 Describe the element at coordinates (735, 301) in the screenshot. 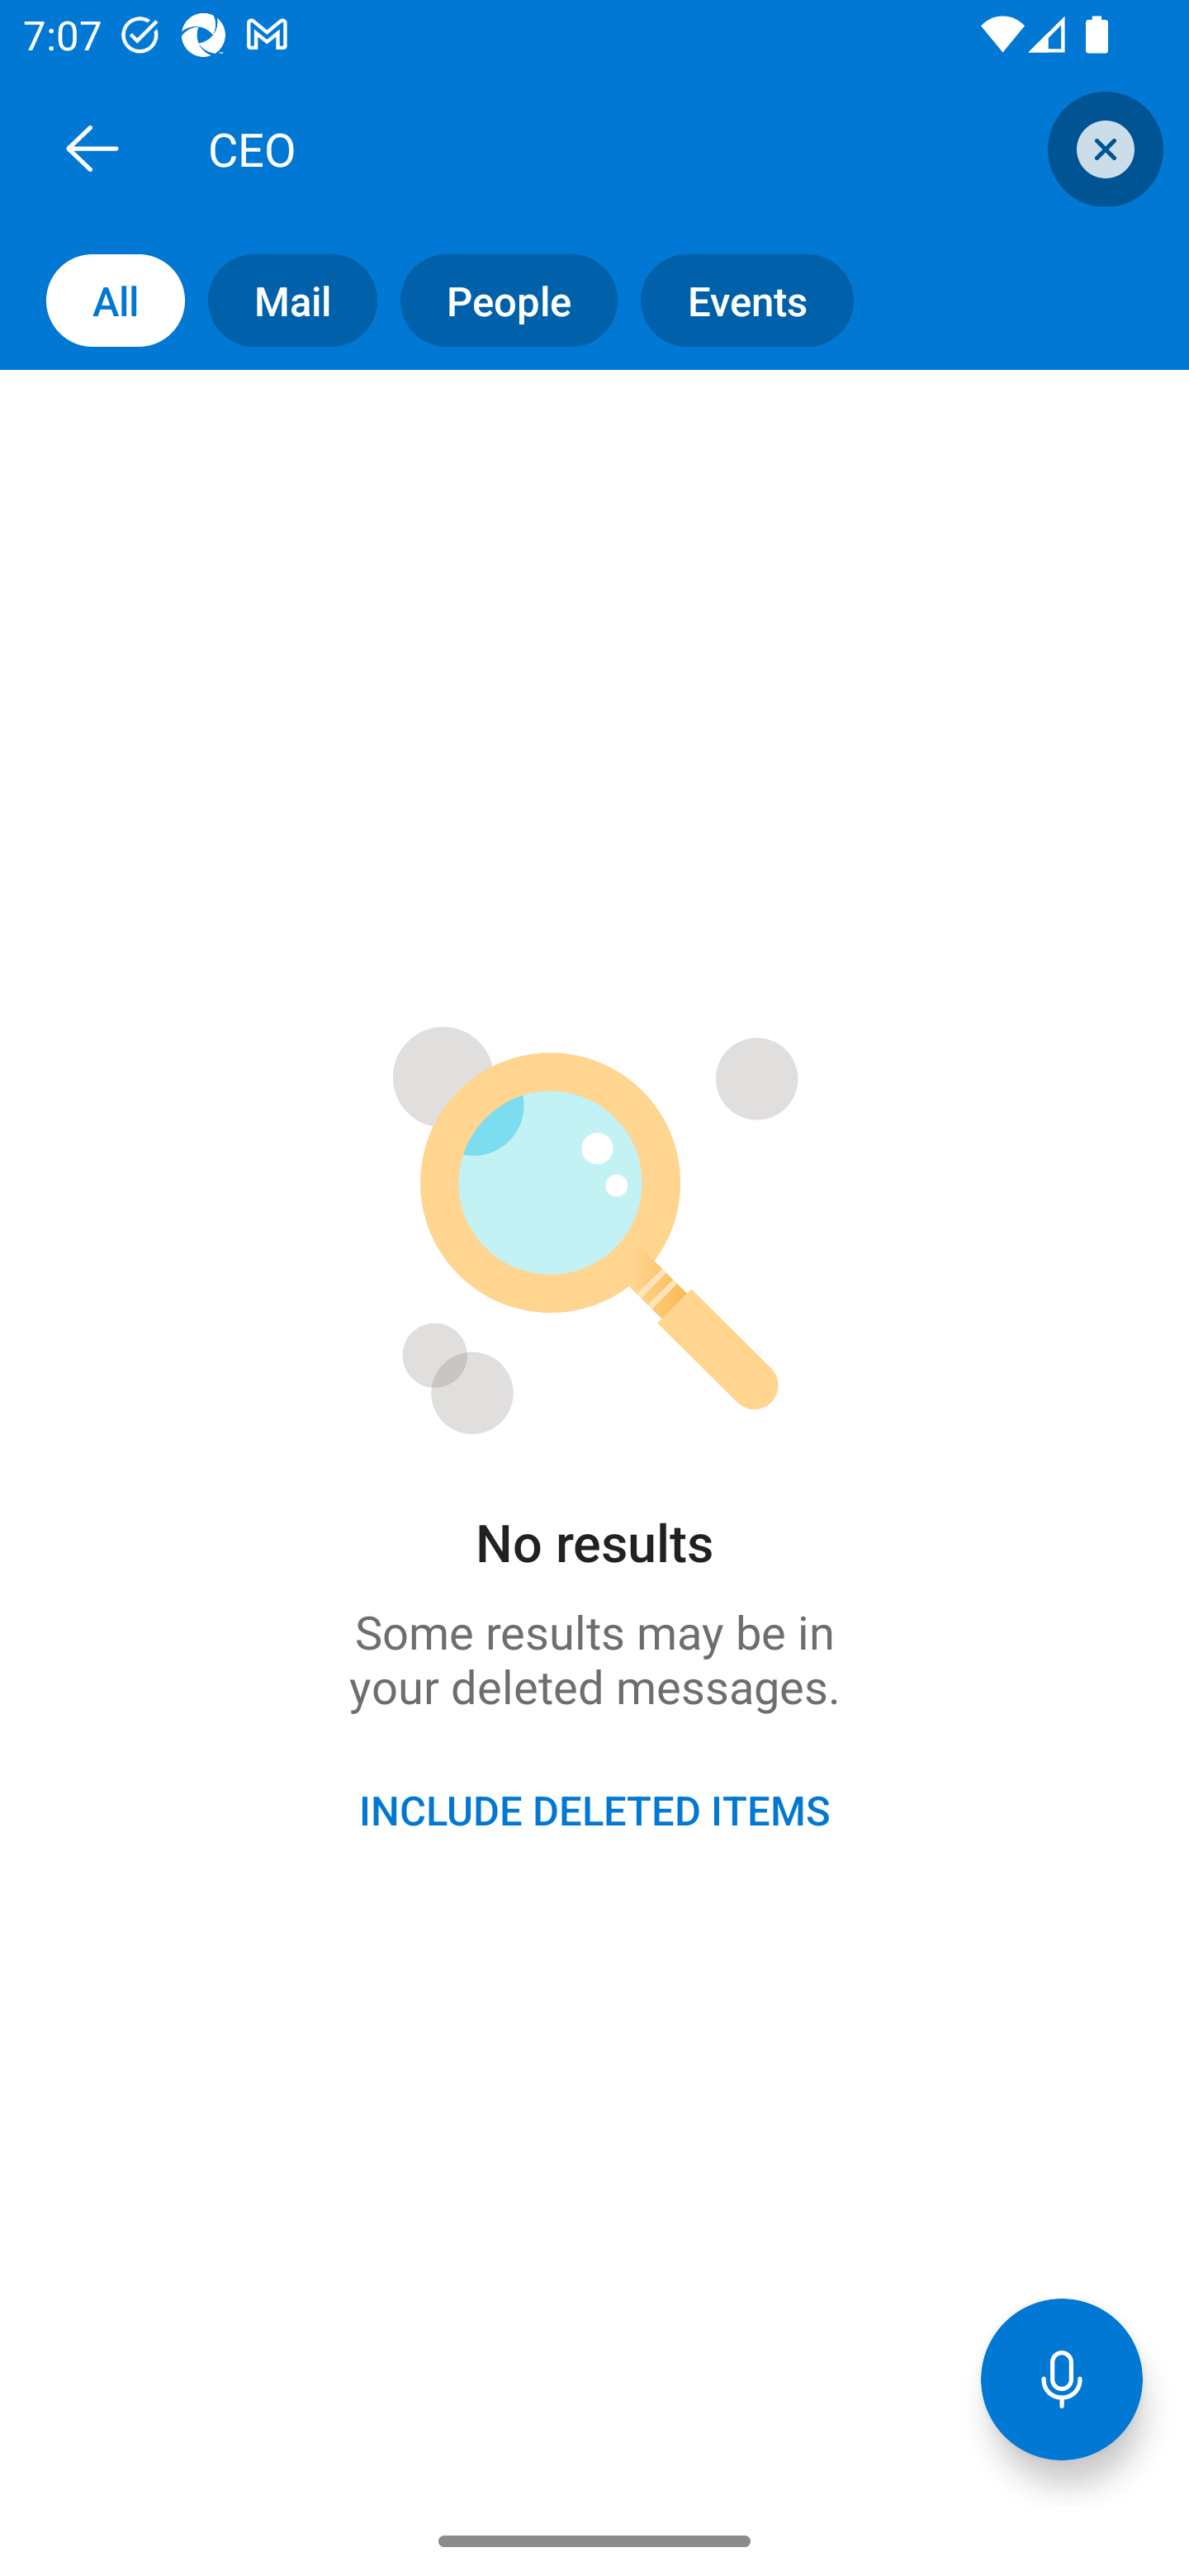

I see `Events` at that location.